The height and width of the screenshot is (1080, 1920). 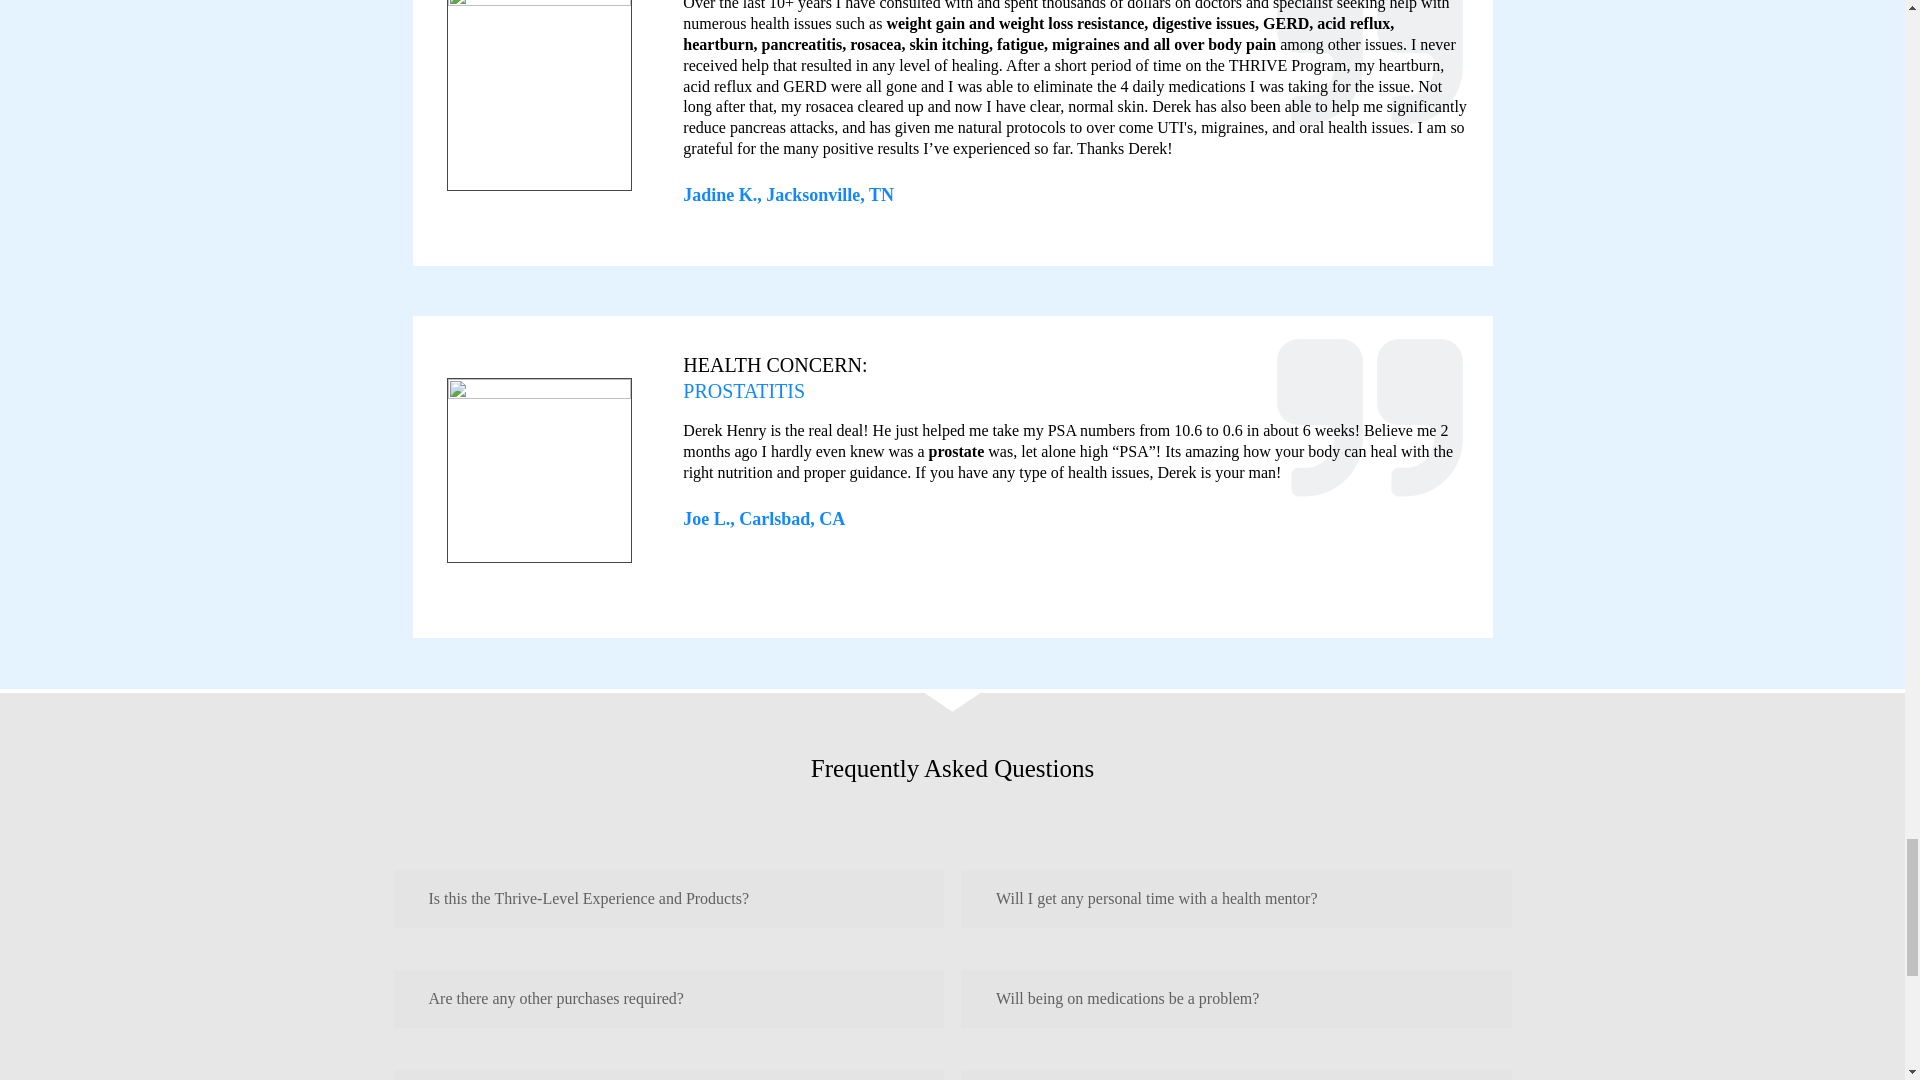 What do you see at coordinates (1370, 424) in the screenshot?
I see `quote-right` at bounding box center [1370, 424].